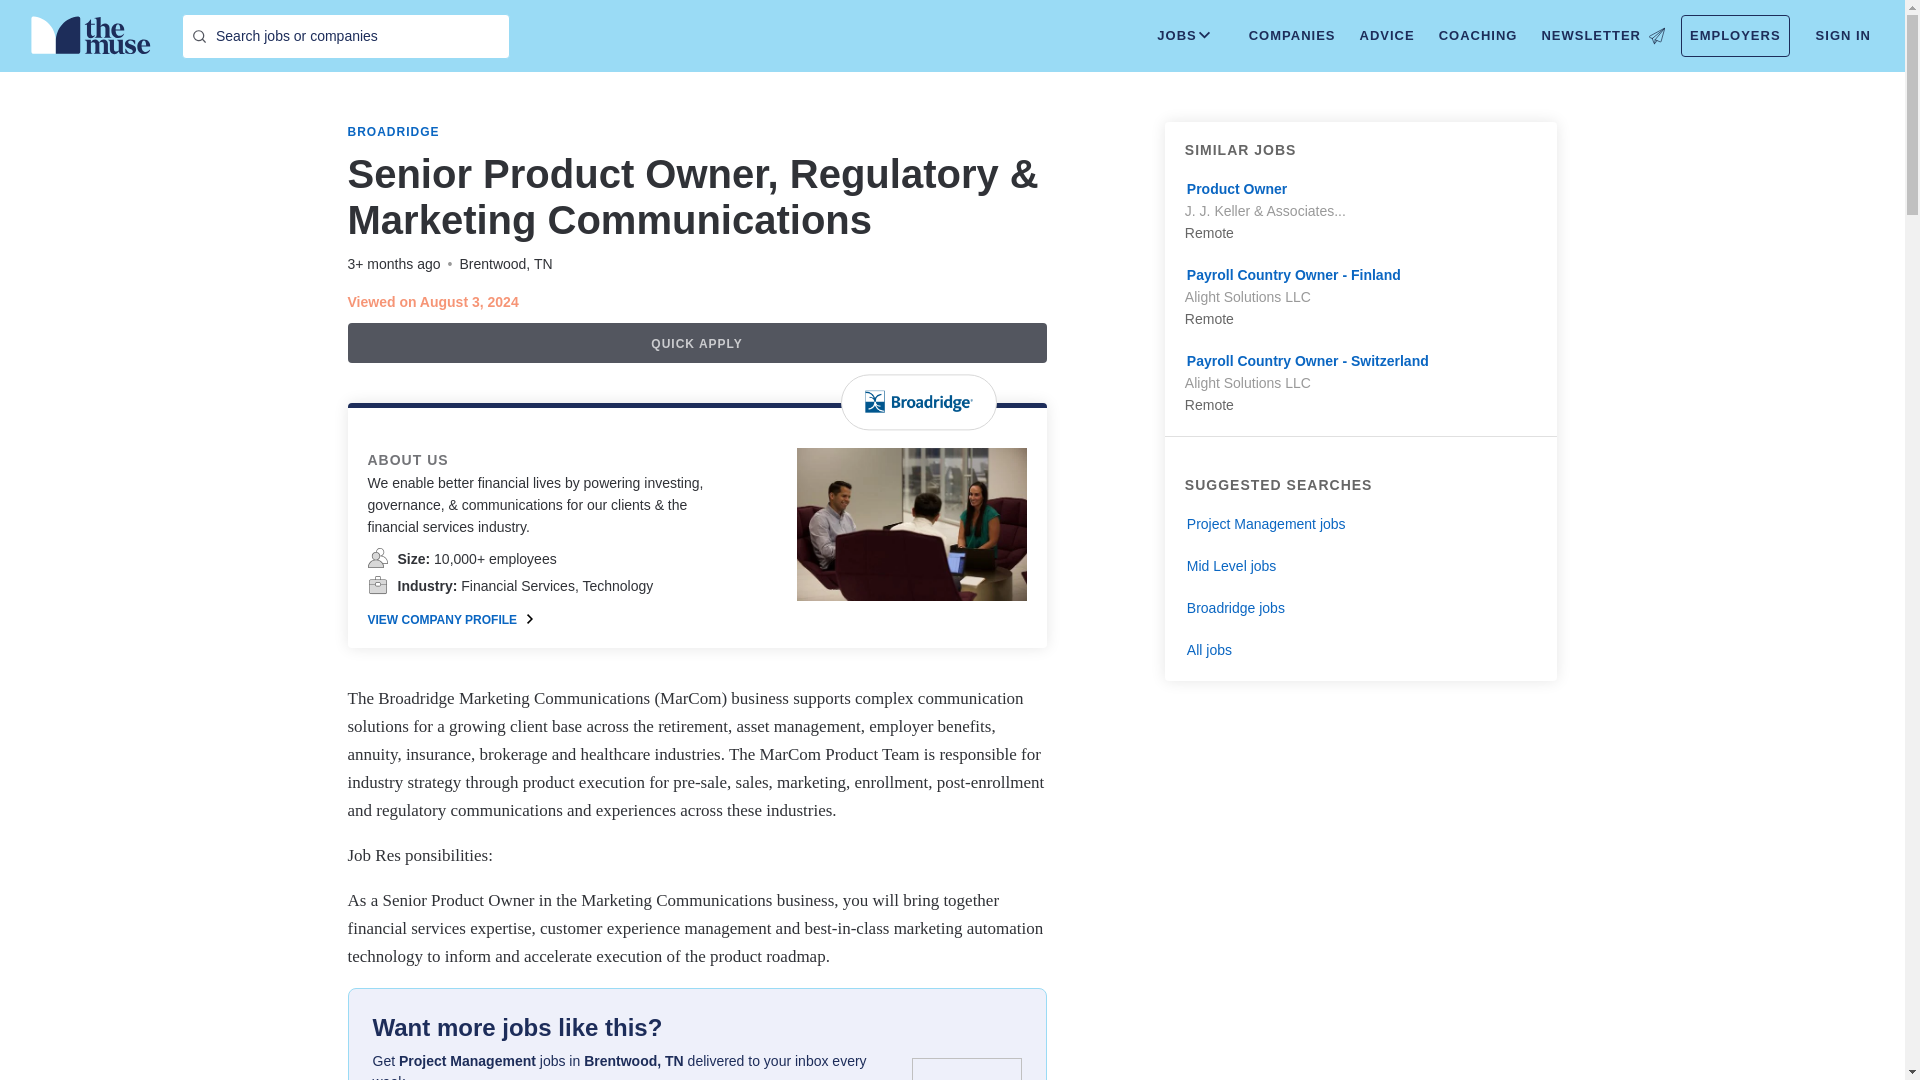 This screenshot has width=1920, height=1080. Describe the element at coordinates (1602, 36) in the screenshot. I see `NEWSLETTER` at that location.